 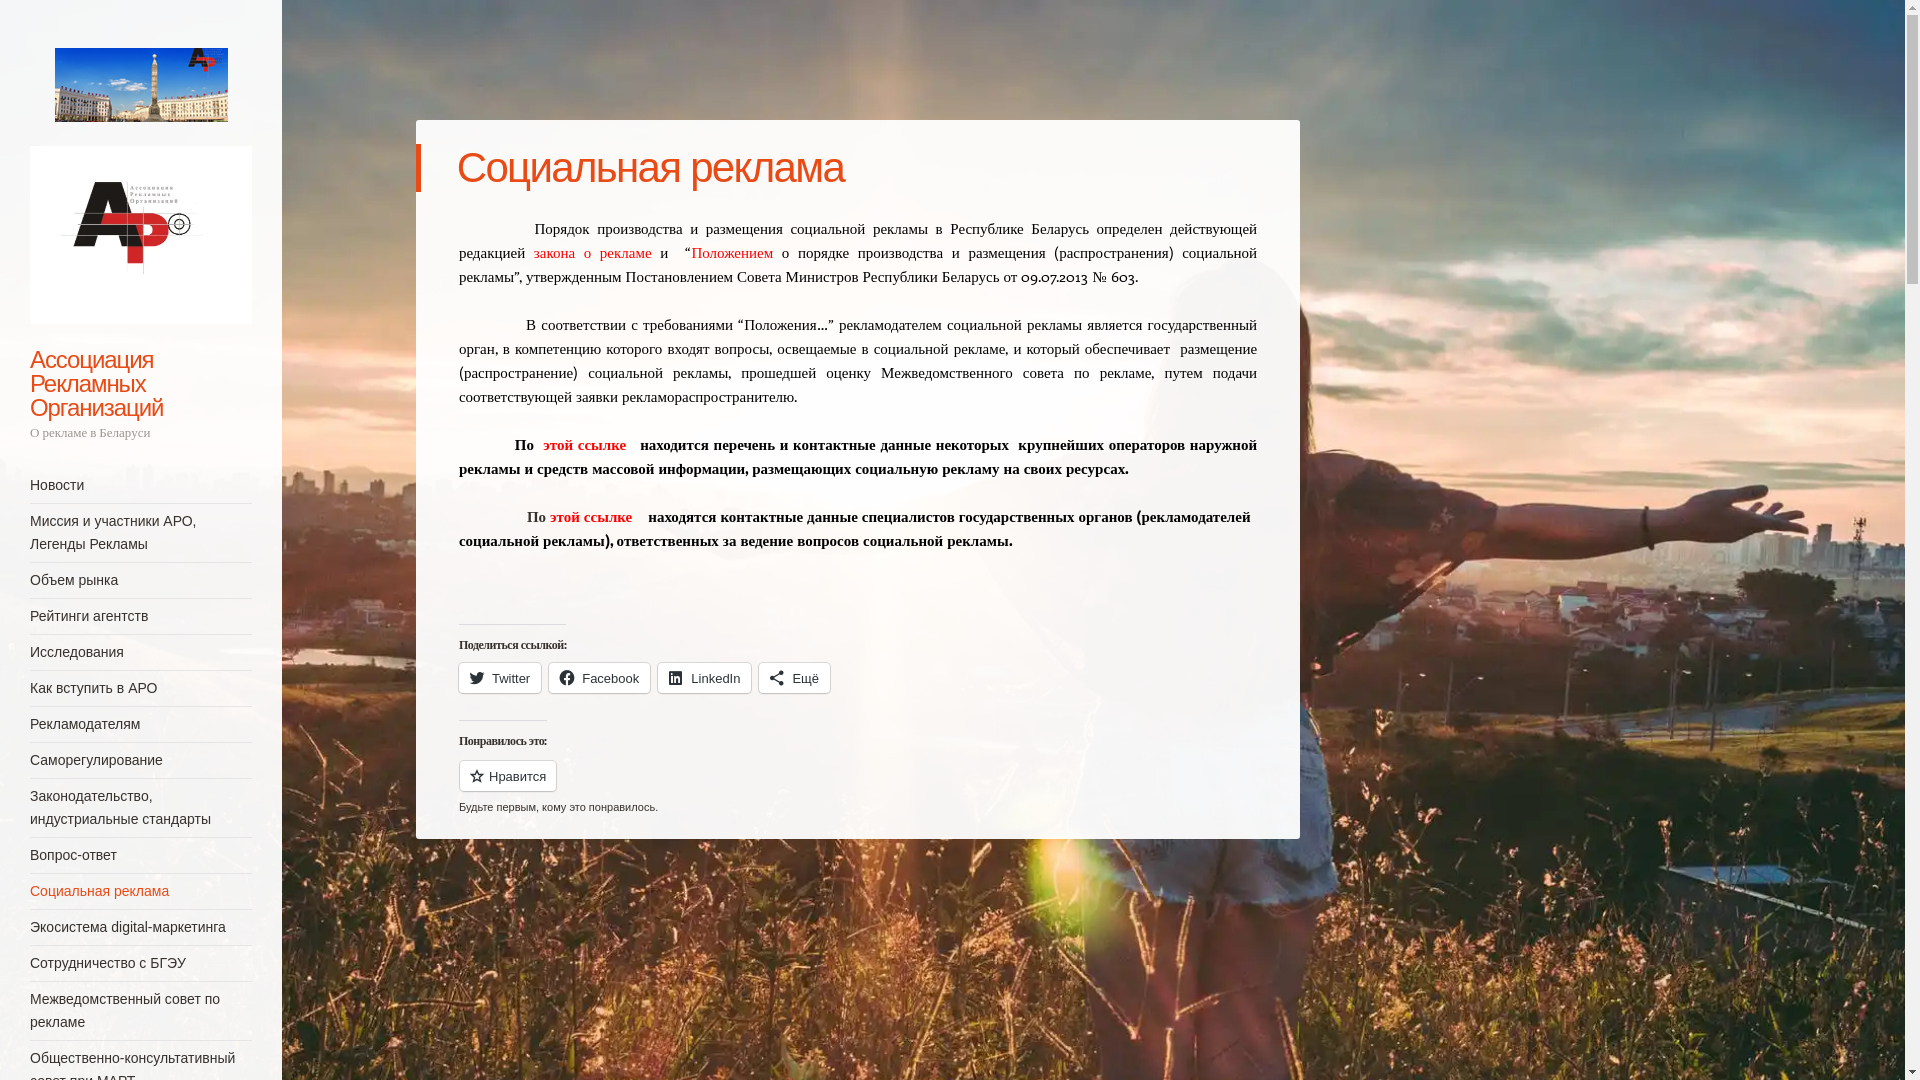 What do you see at coordinates (500, 678) in the screenshot?
I see `Twitter` at bounding box center [500, 678].